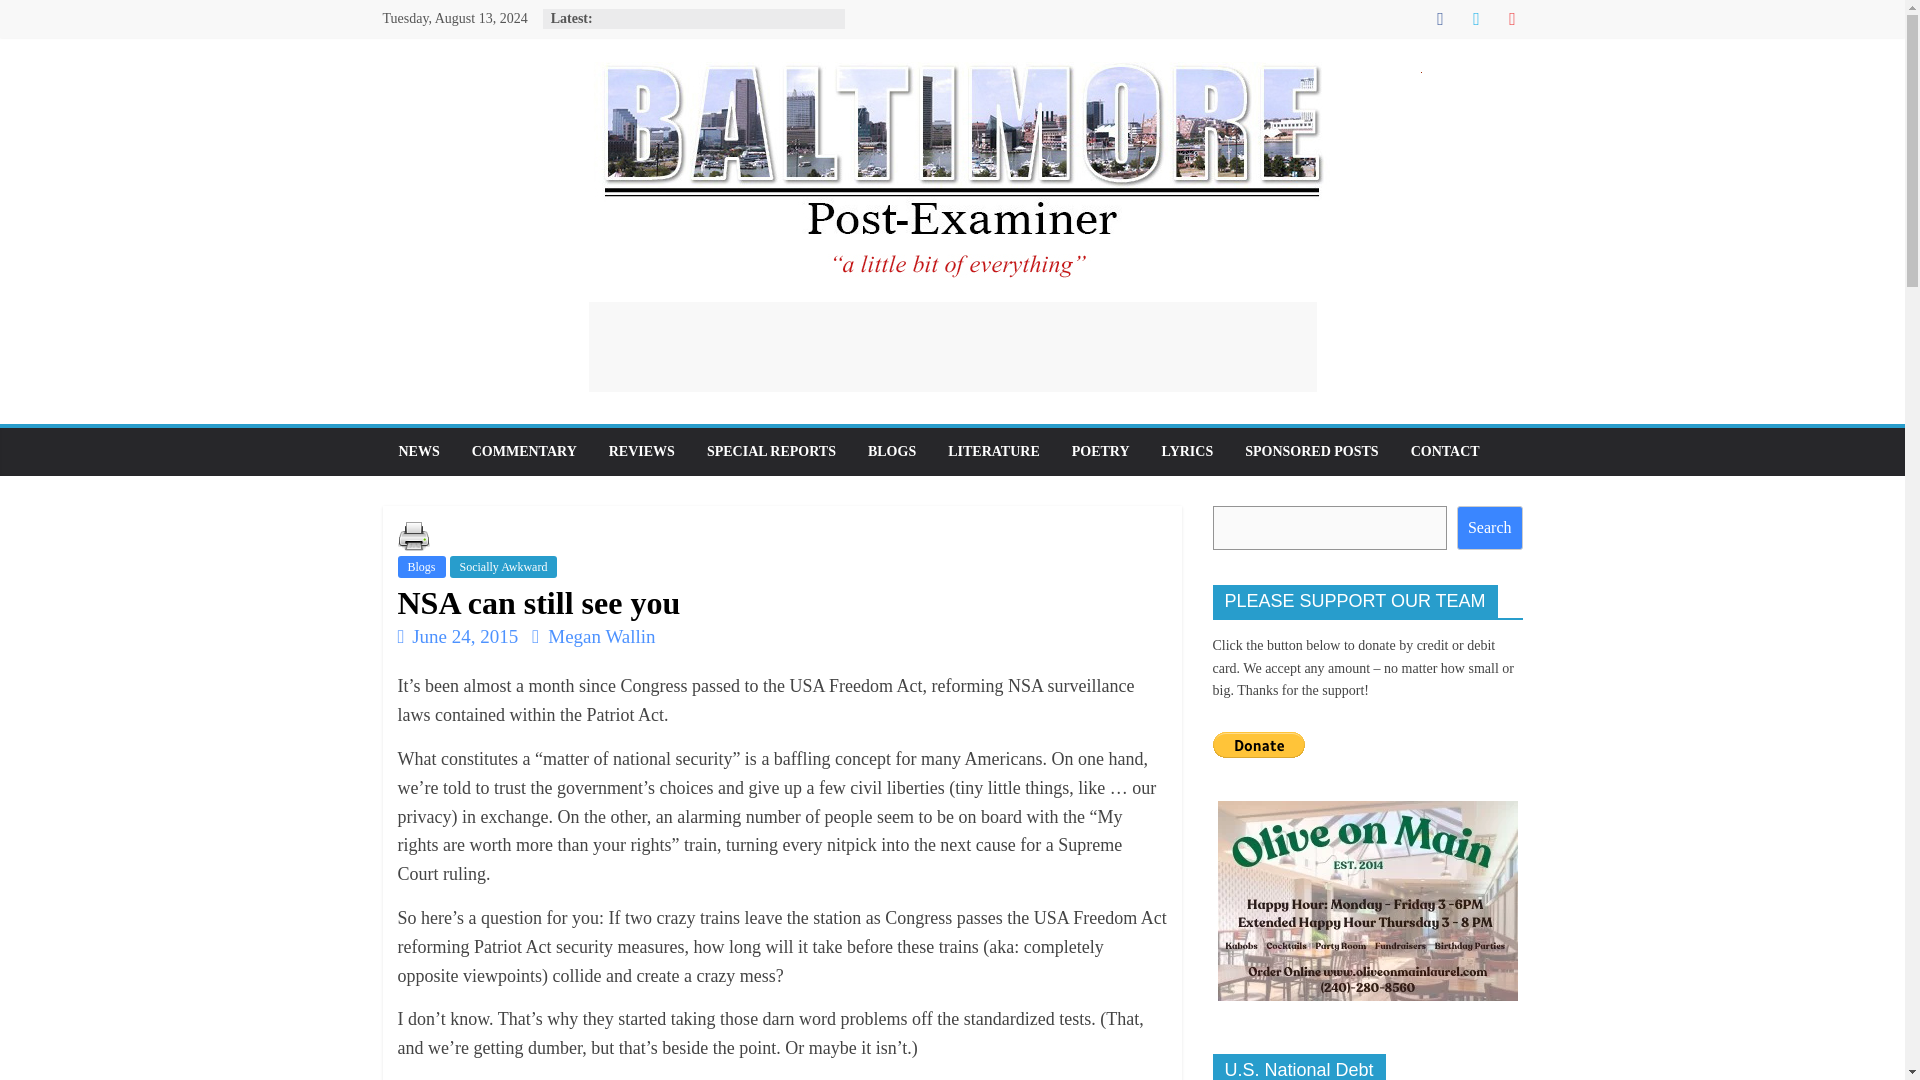 The width and height of the screenshot is (1920, 1080). I want to click on LITERATURE, so click(994, 452).